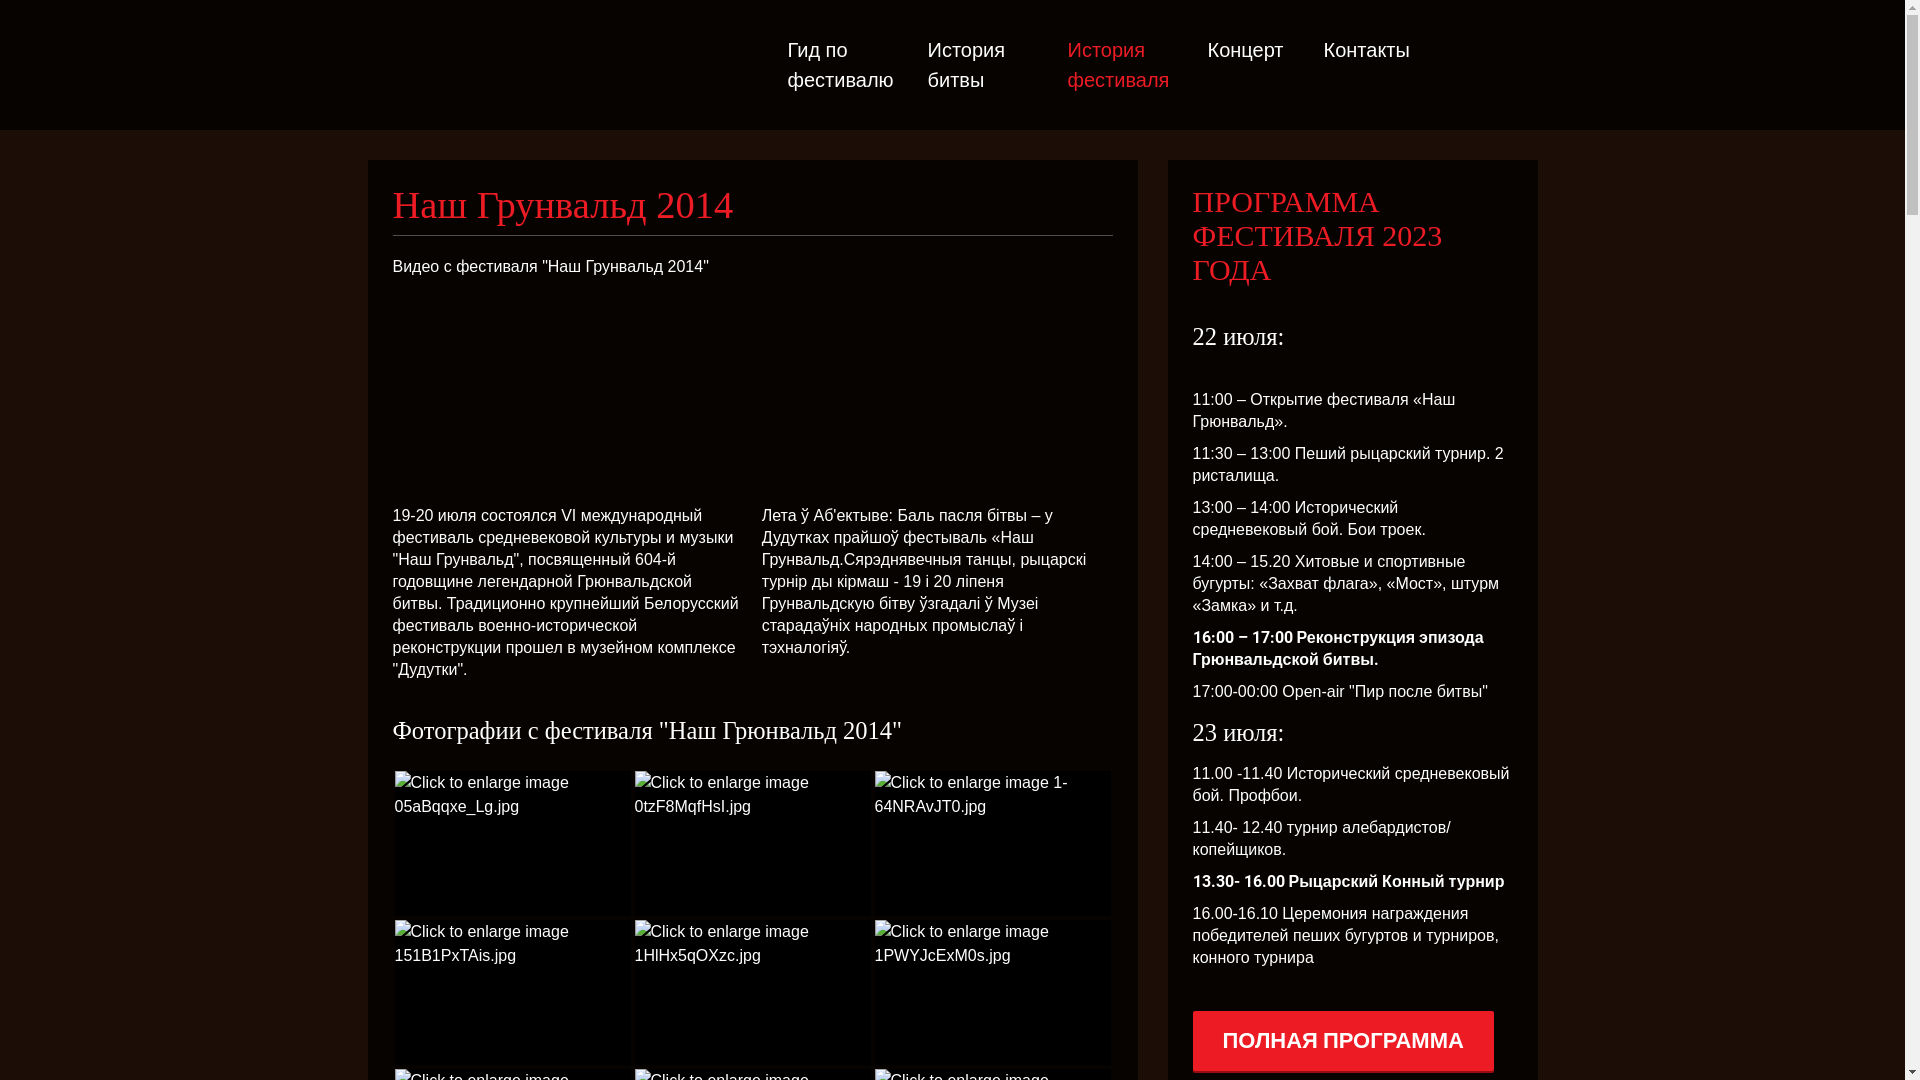 This screenshot has width=1920, height=1080. I want to click on Click to enlarge image 0tzF8MqfHsI.jpg, so click(752, 844).